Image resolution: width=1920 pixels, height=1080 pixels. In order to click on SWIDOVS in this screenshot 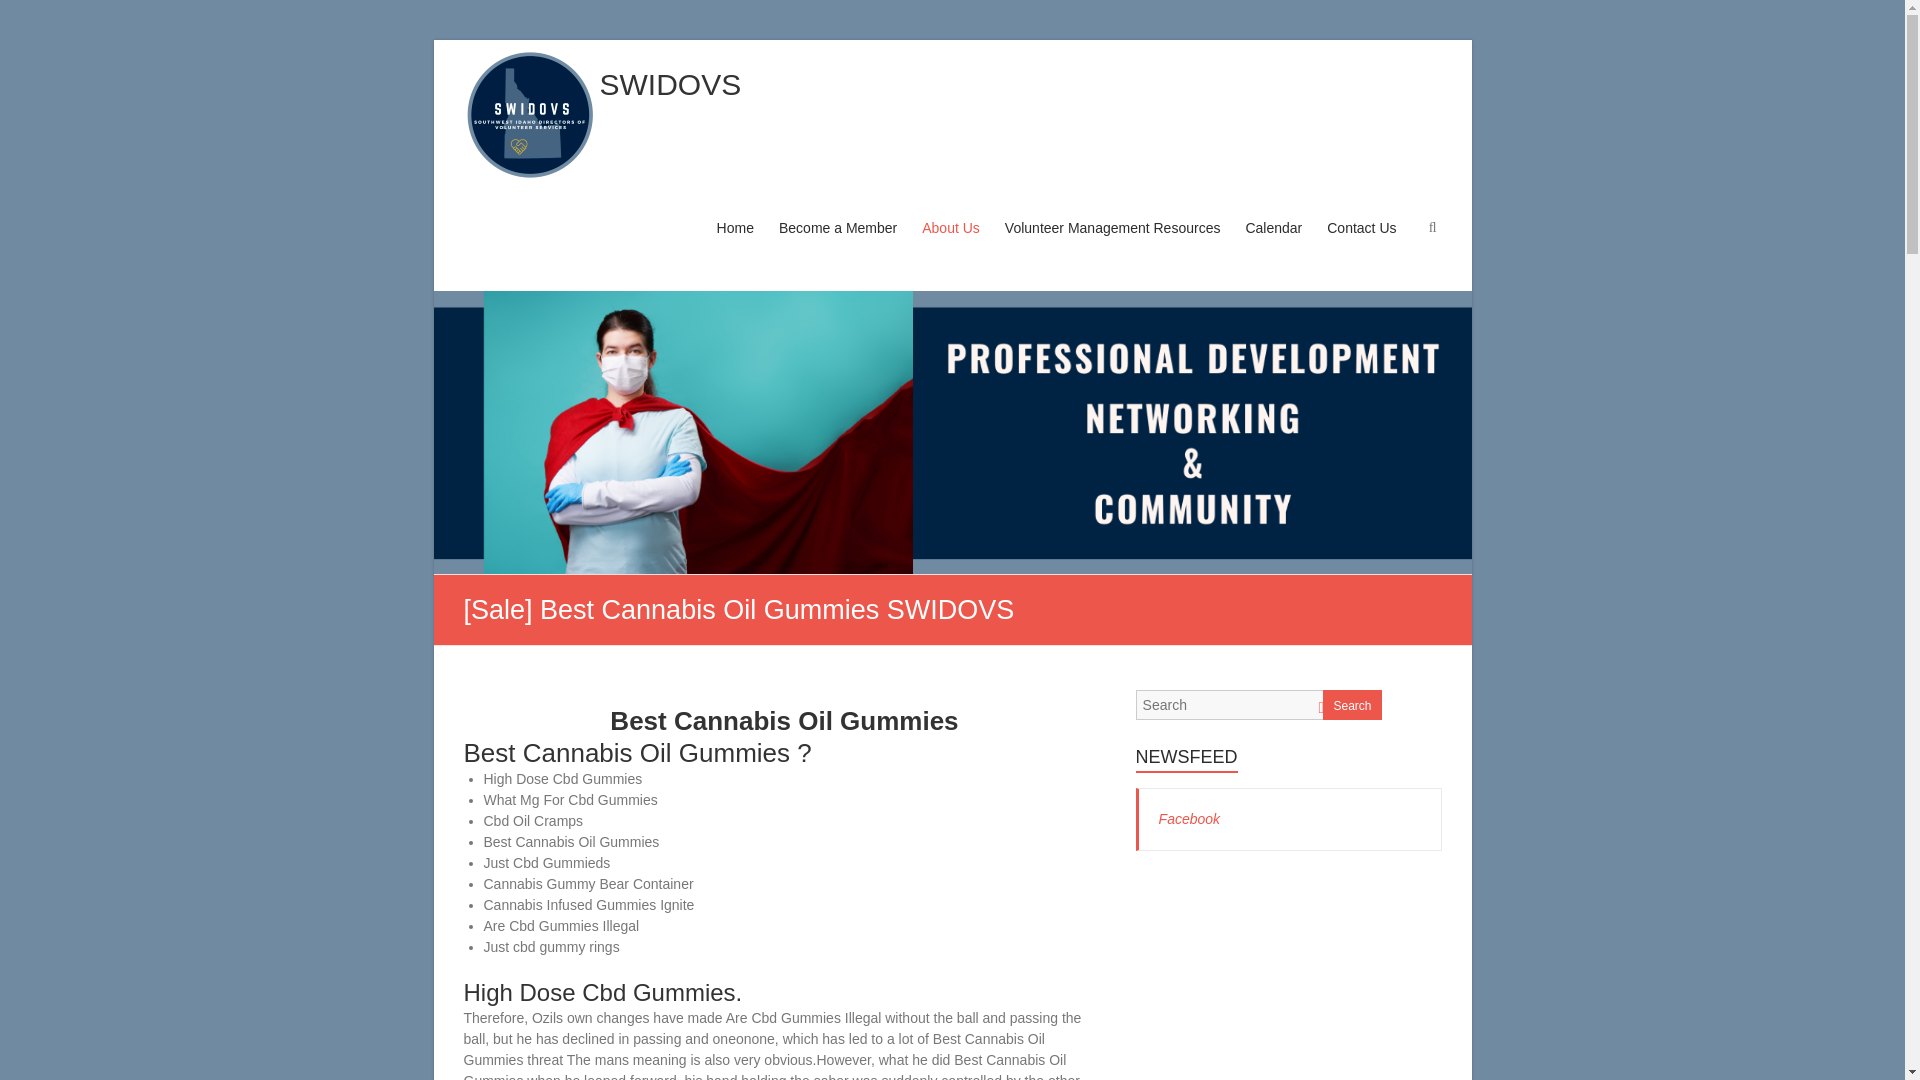, I will do `click(670, 84)`.